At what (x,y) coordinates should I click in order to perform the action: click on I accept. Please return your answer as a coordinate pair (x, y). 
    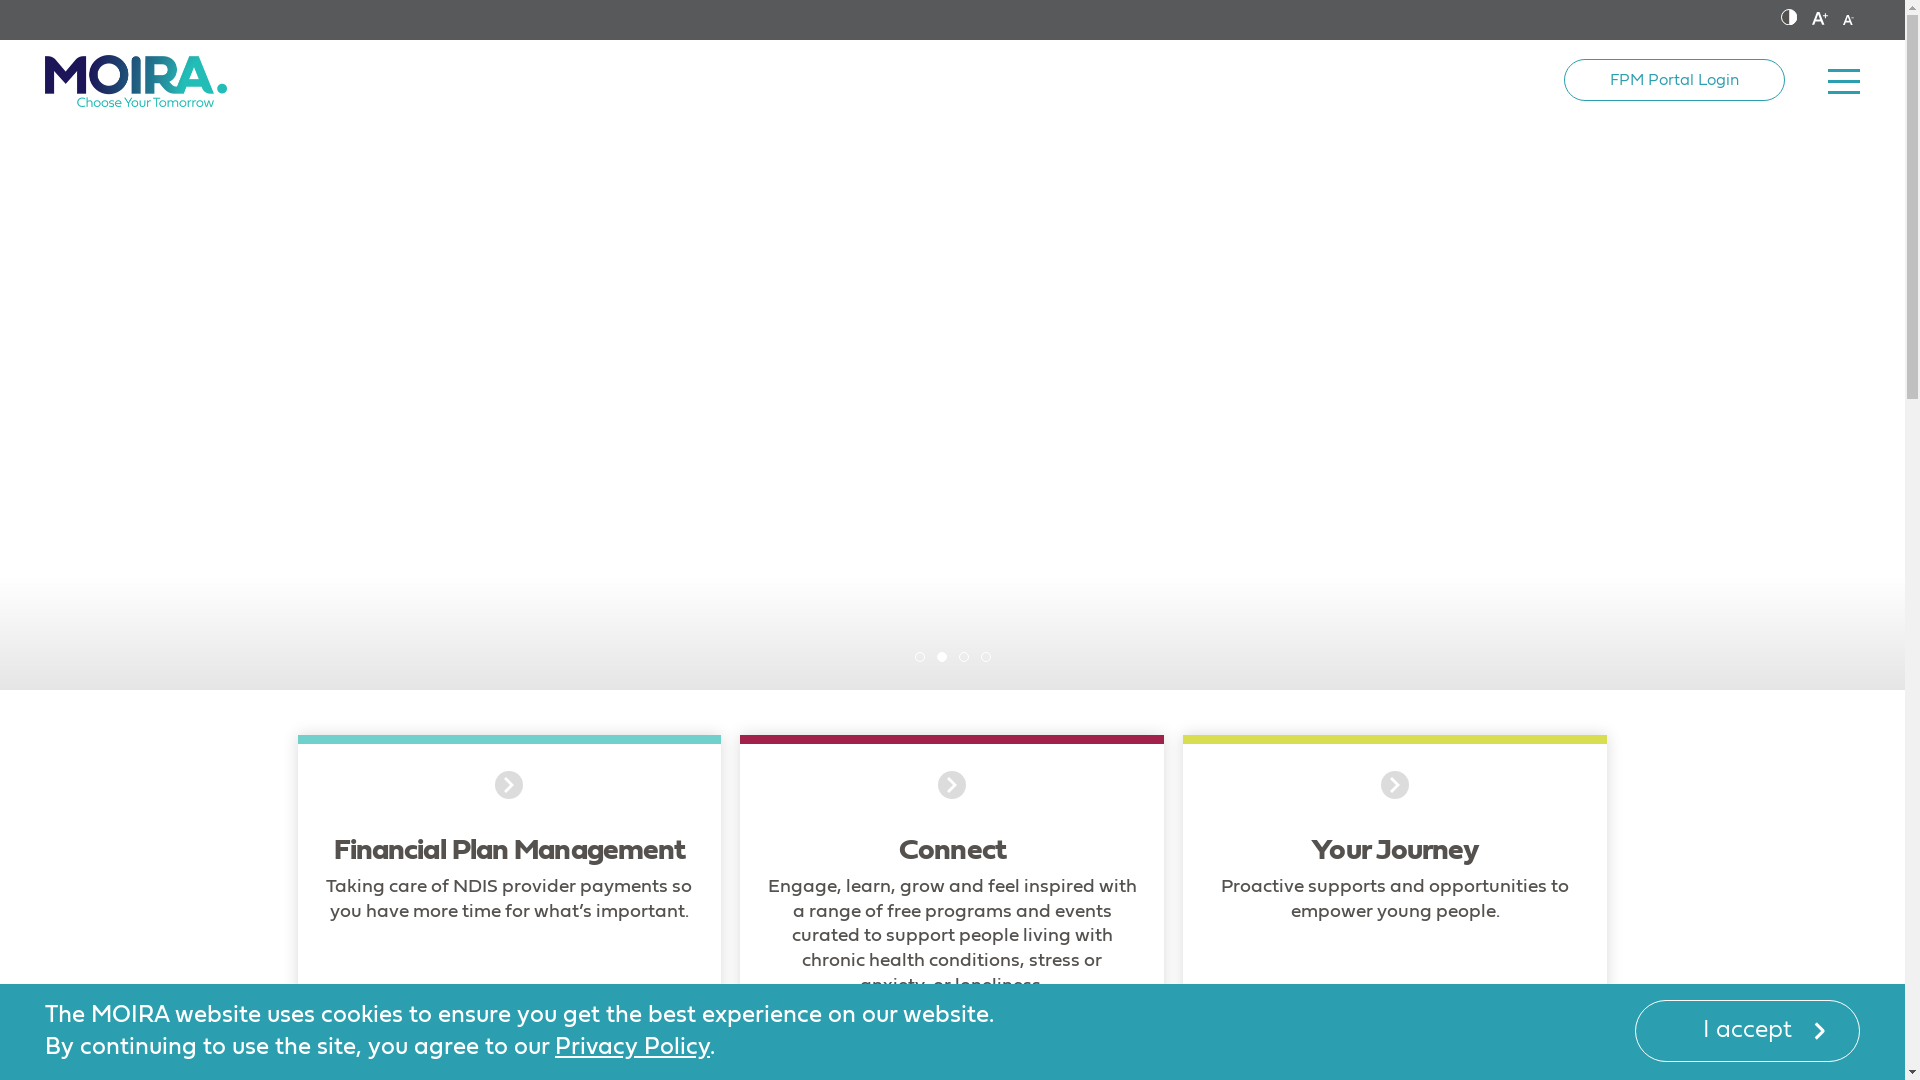
    Looking at the image, I should click on (1748, 1031).